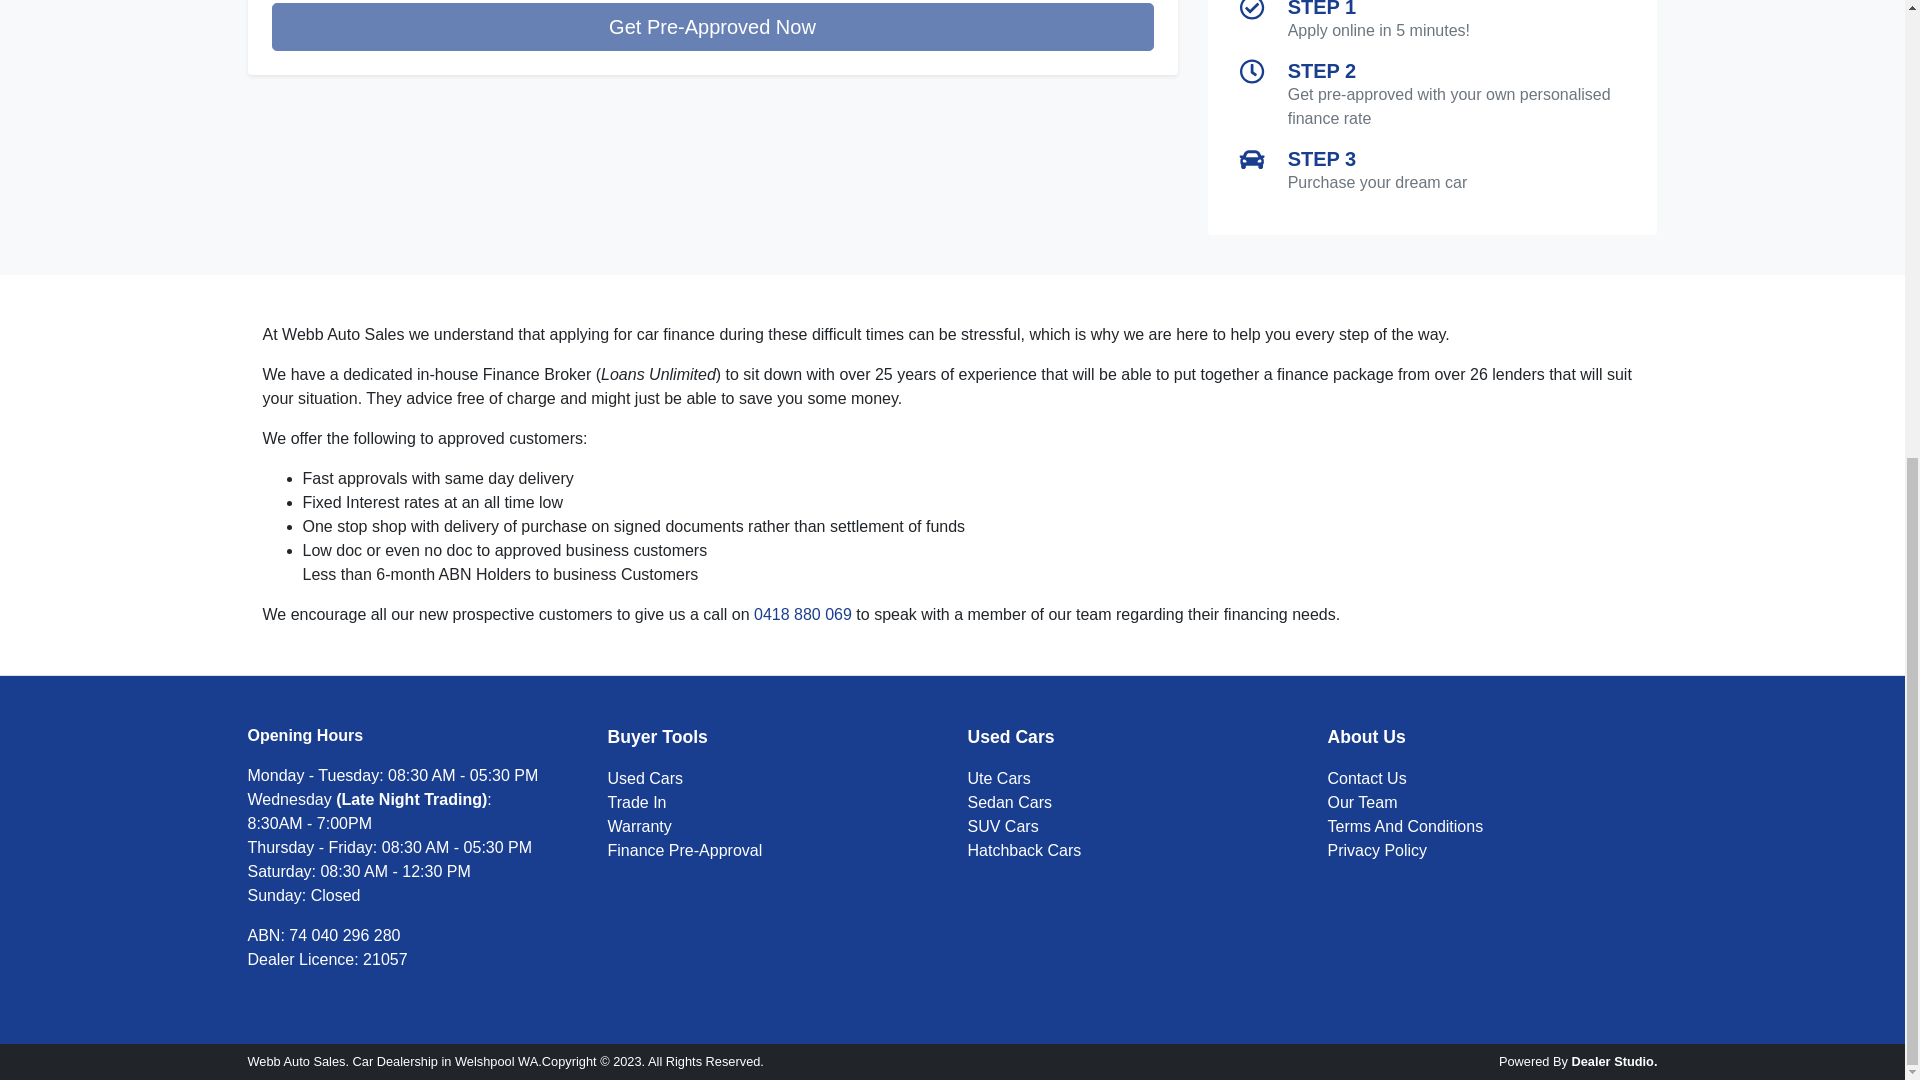 The height and width of the screenshot is (1080, 1920). What do you see at coordinates (712, 26) in the screenshot?
I see `Get Pre-Approved Now` at bounding box center [712, 26].